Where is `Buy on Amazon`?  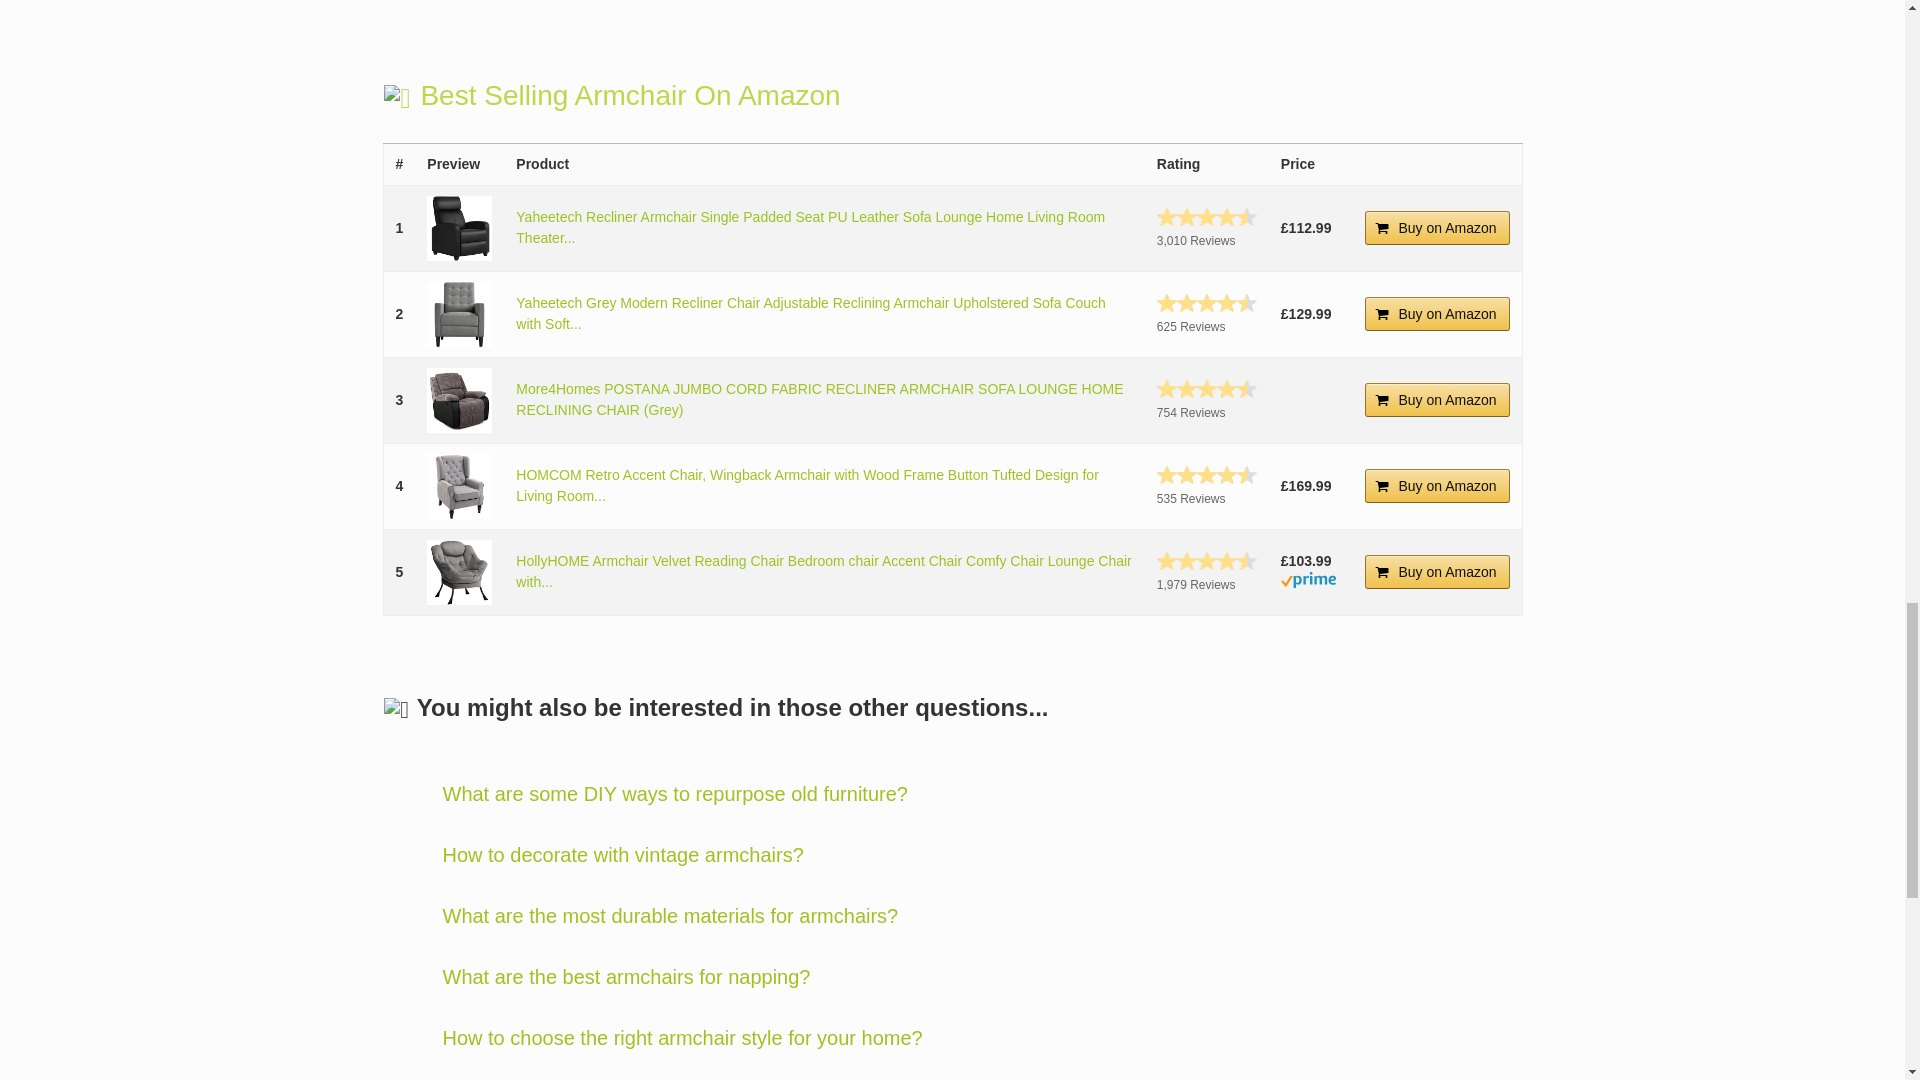 Buy on Amazon is located at coordinates (1437, 228).